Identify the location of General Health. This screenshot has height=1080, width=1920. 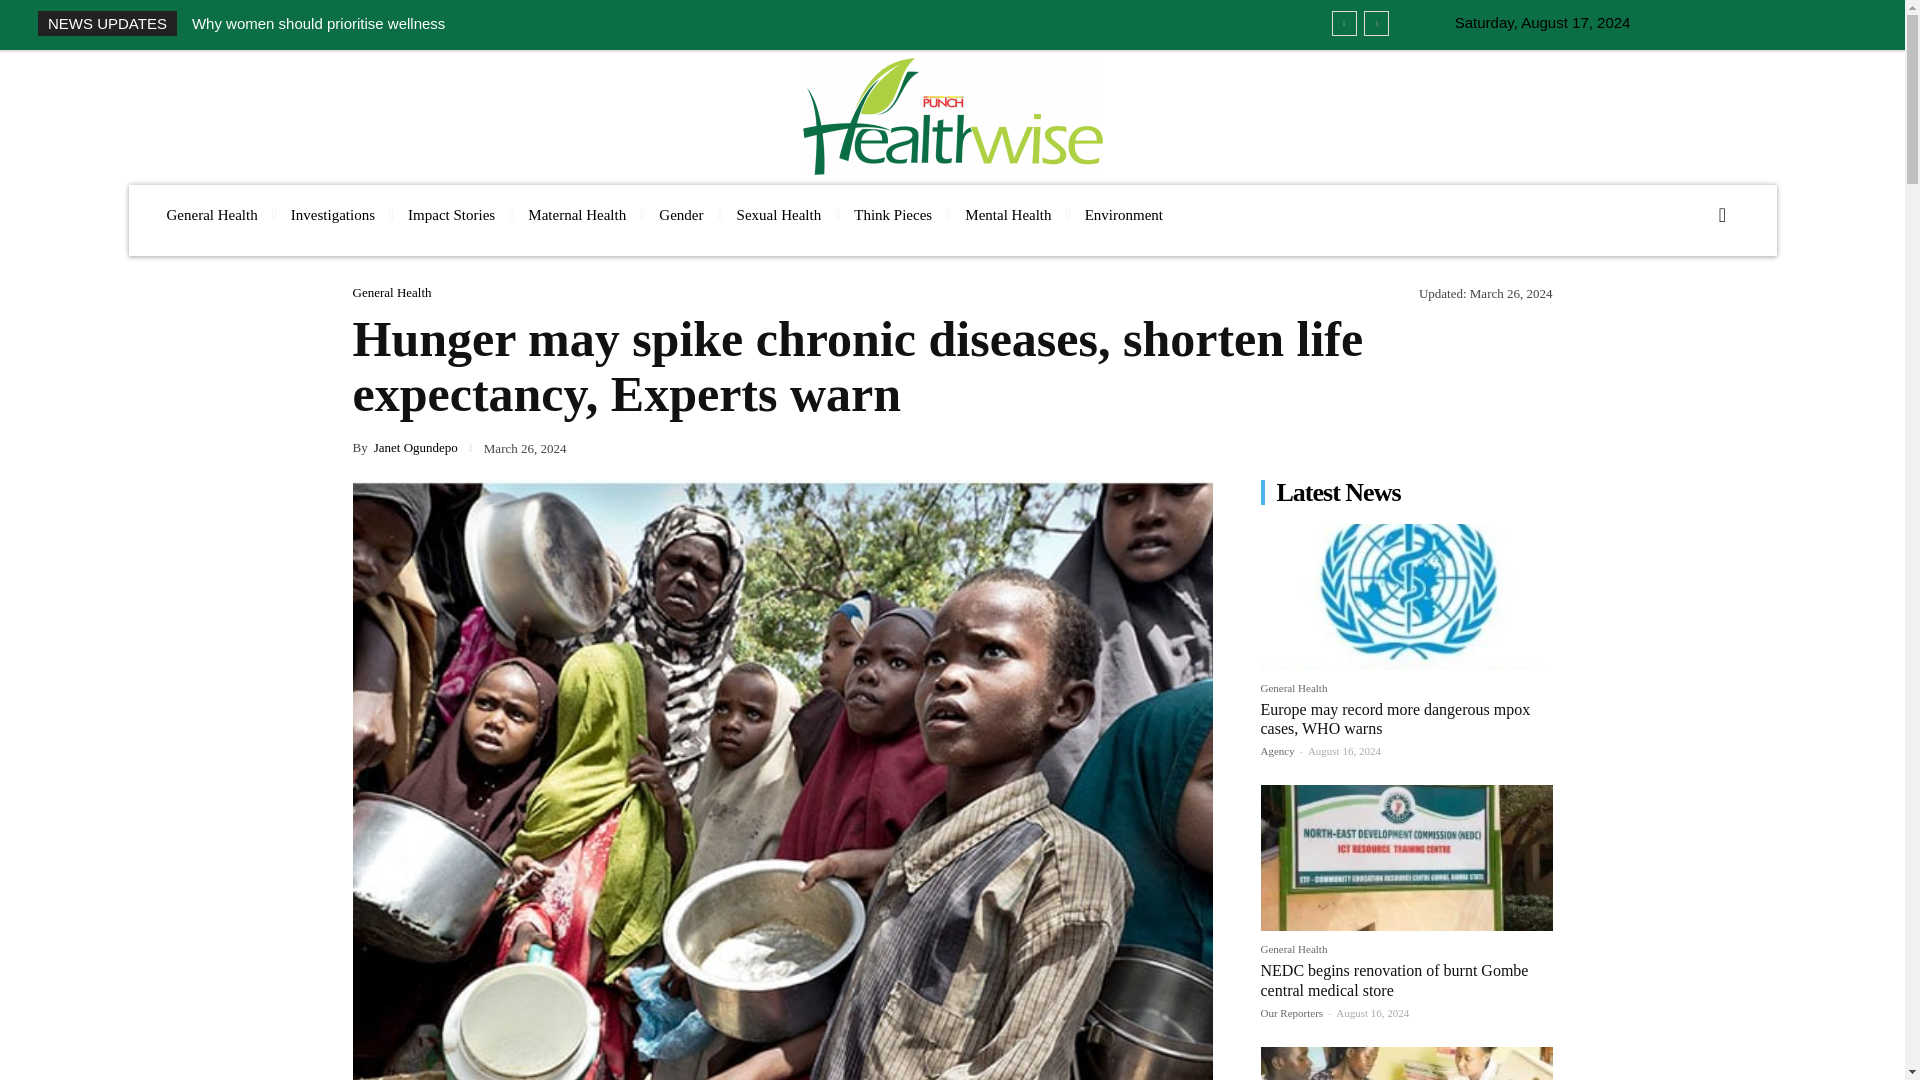
(210, 215).